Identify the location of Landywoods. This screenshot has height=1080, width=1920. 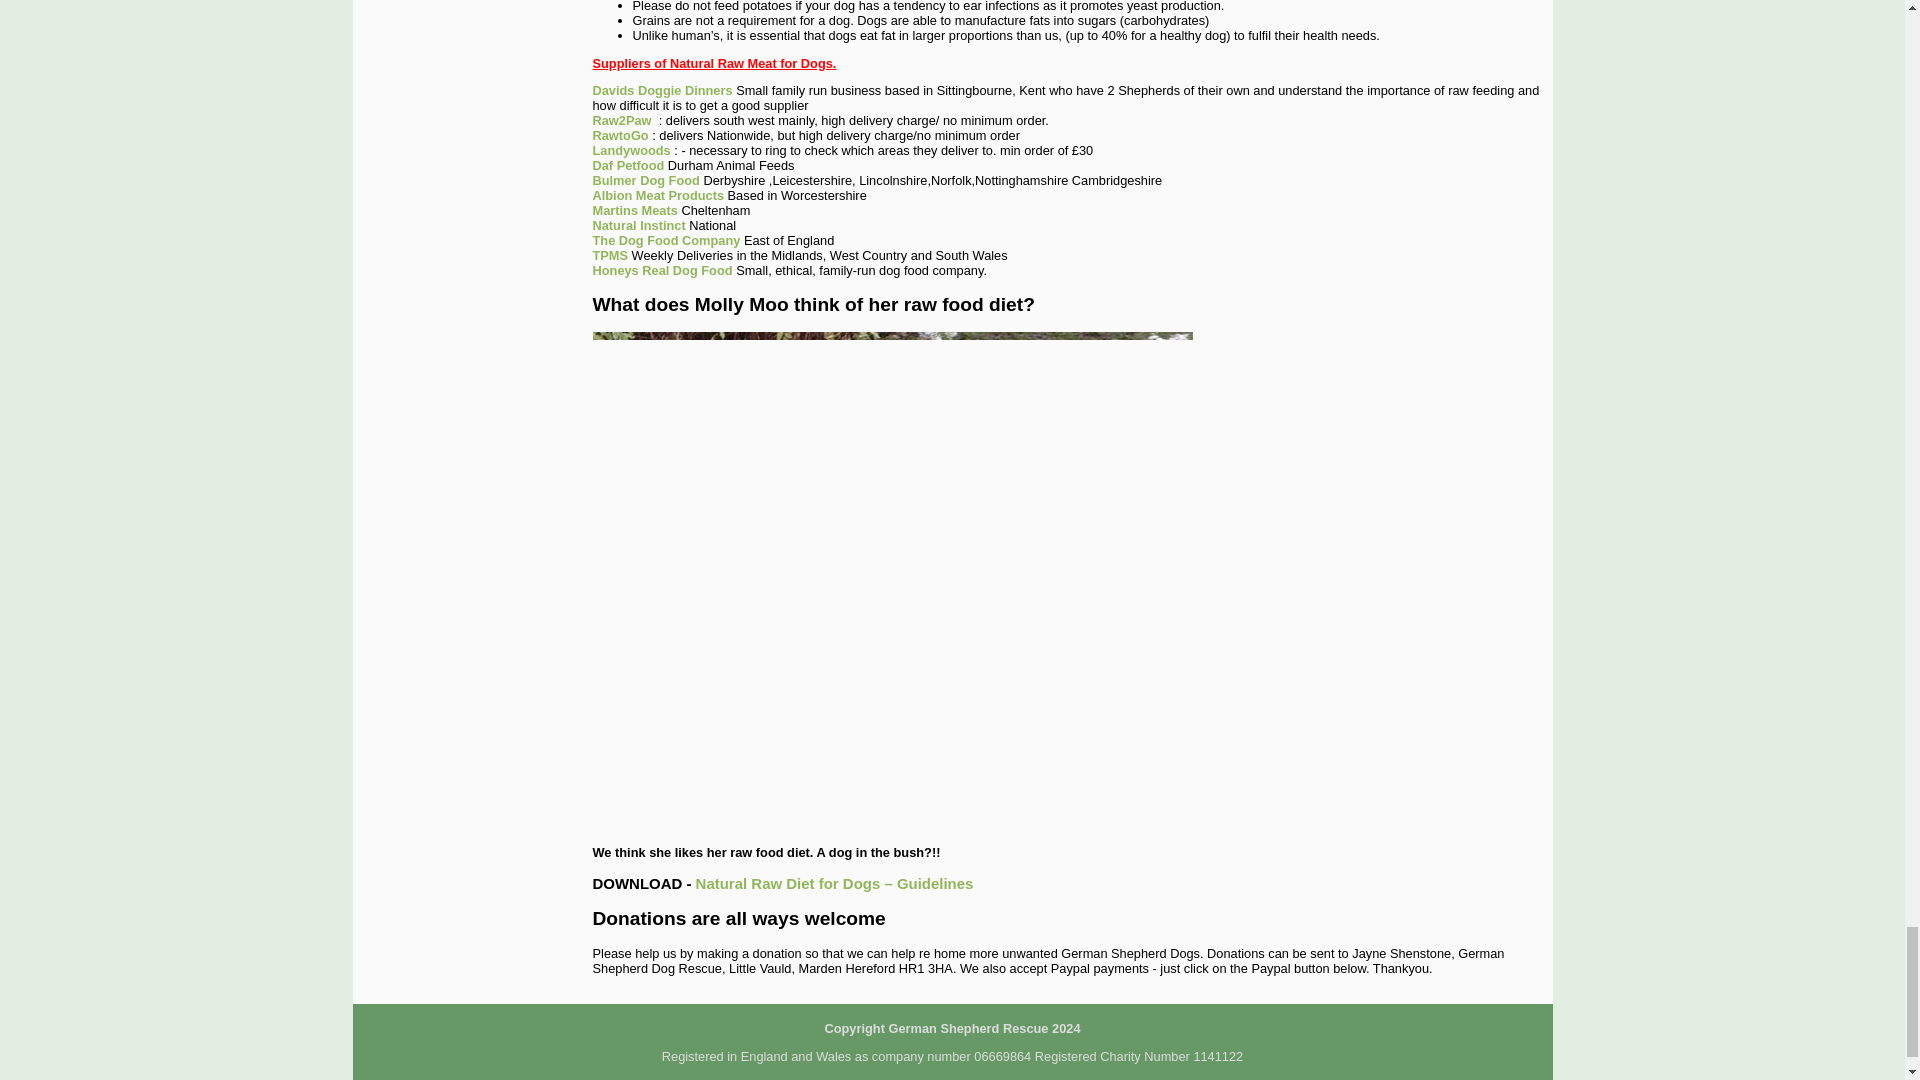
(630, 150).